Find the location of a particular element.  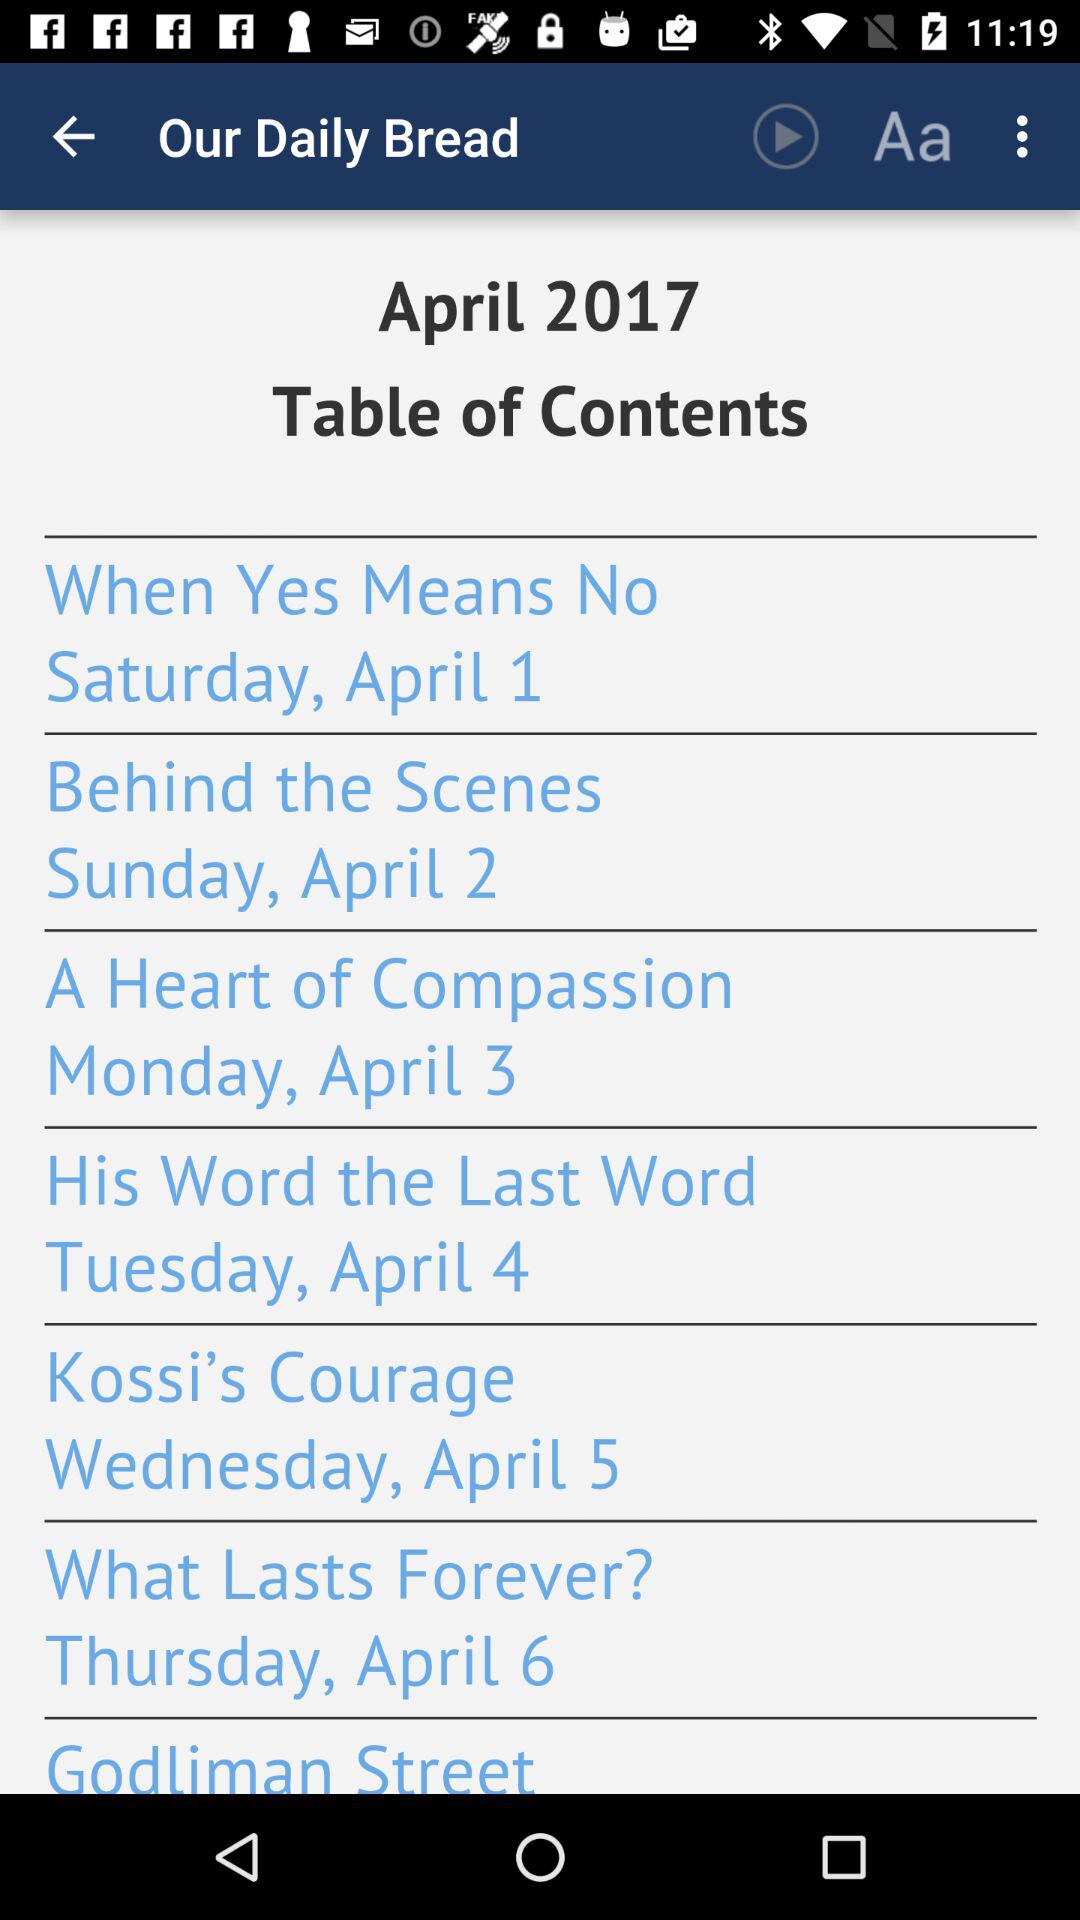

launch app to the left of the our daily bread is located at coordinates (73, 136).